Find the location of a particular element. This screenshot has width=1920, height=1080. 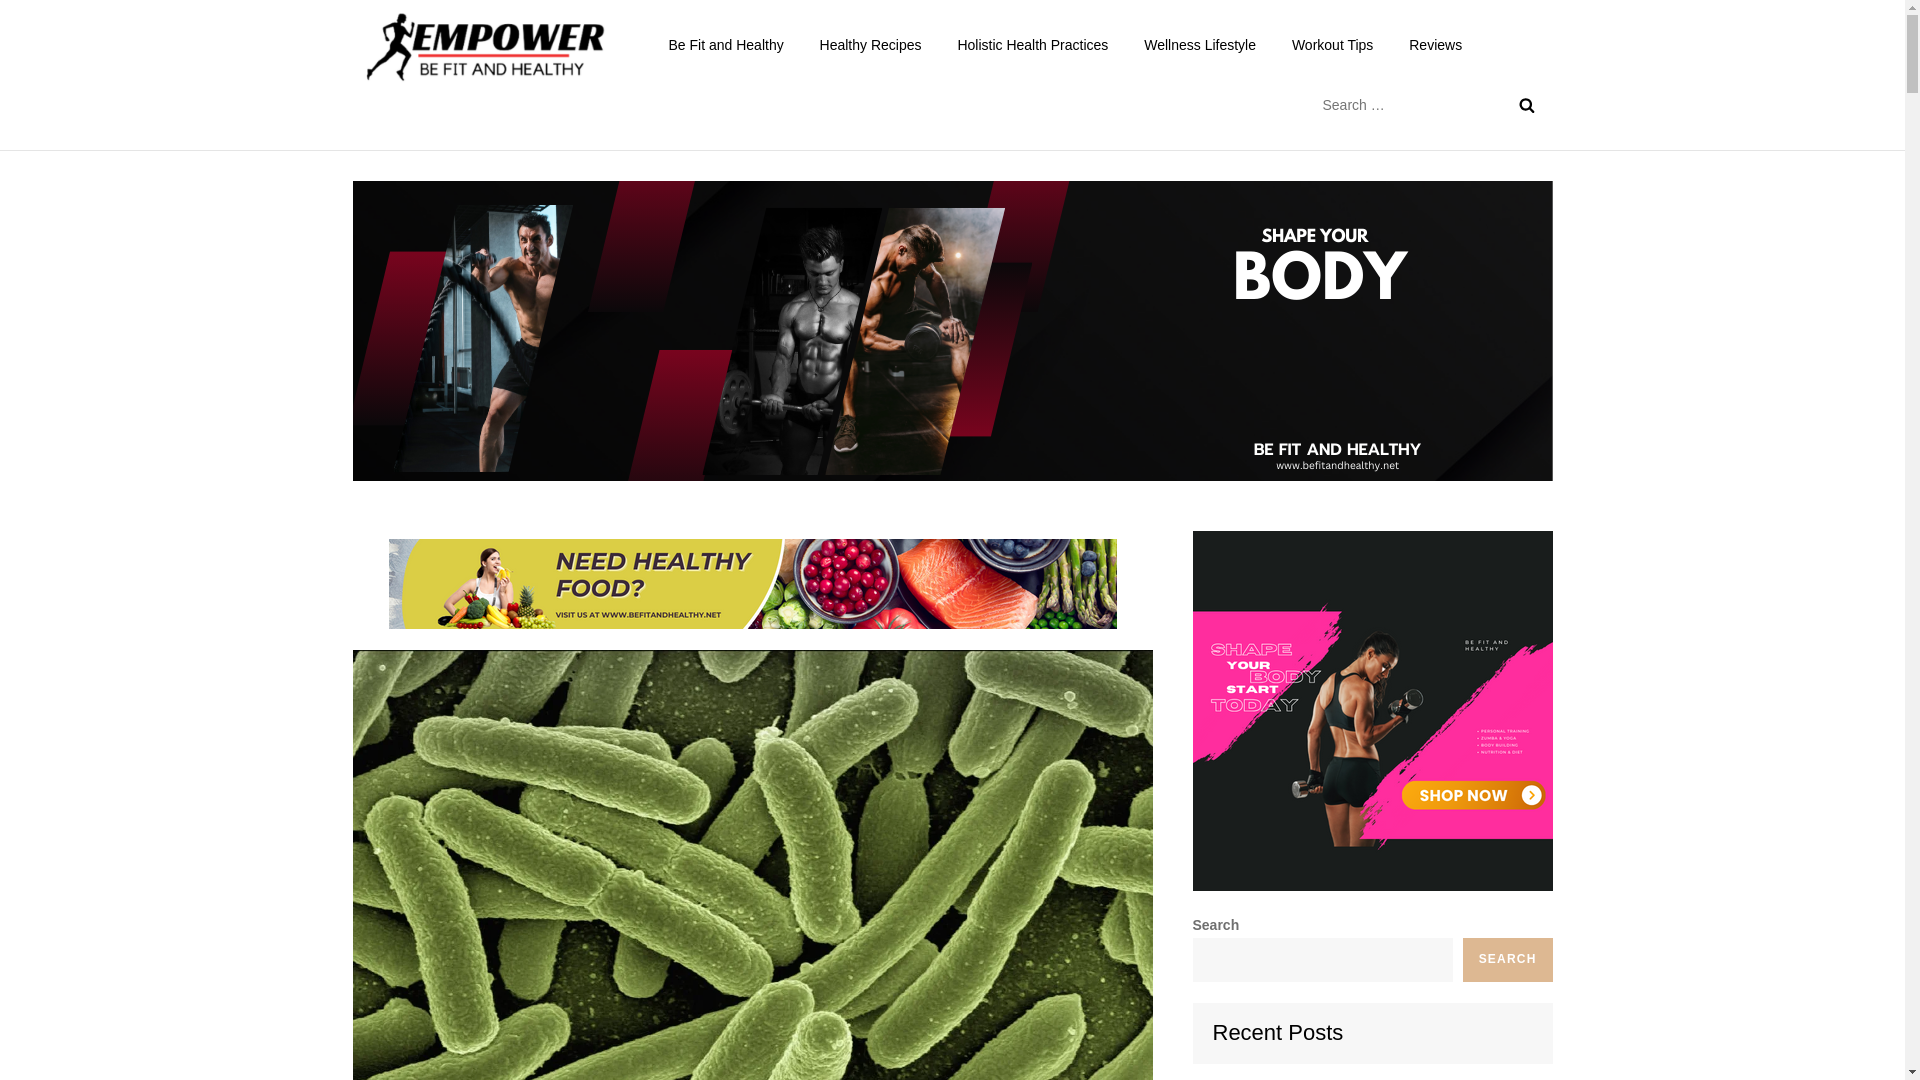

Be Fit and Healthy is located at coordinates (782, 65).